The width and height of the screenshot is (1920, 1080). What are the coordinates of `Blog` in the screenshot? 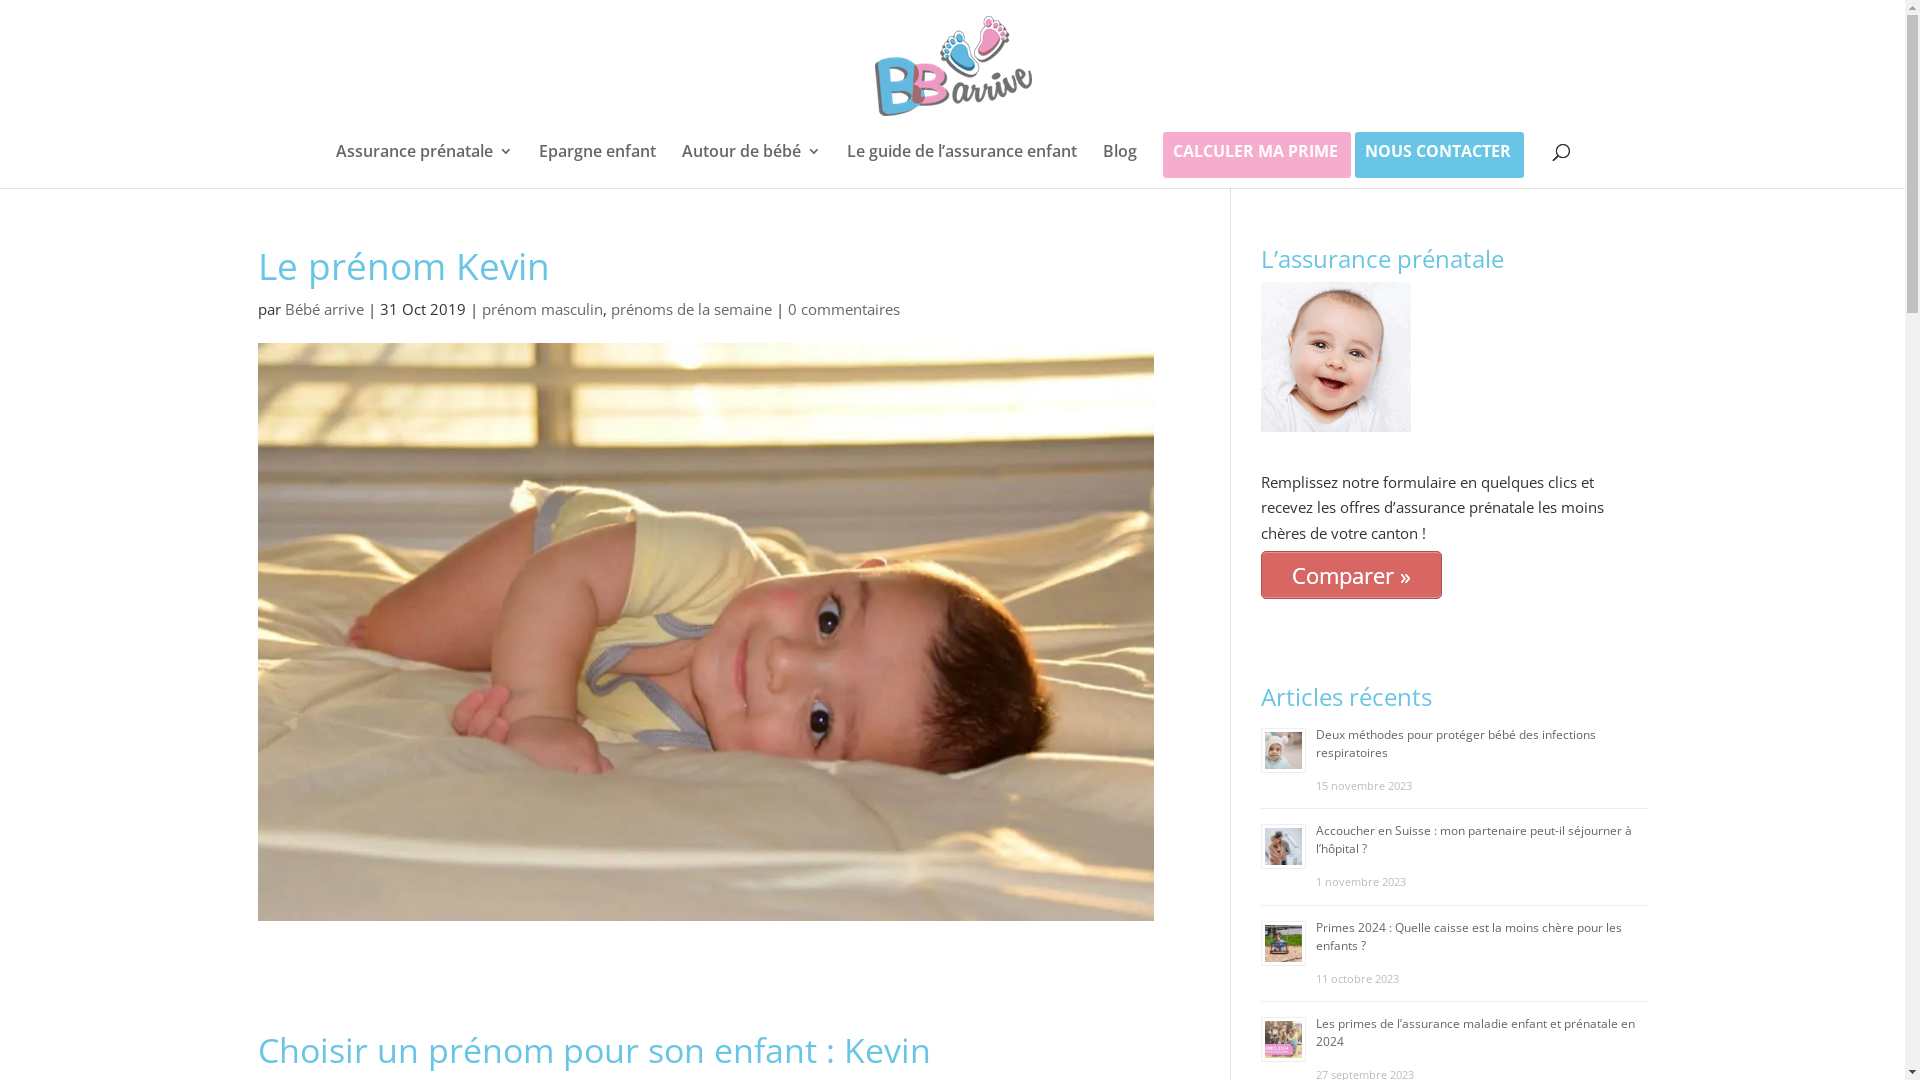 It's located at (1119, 163).